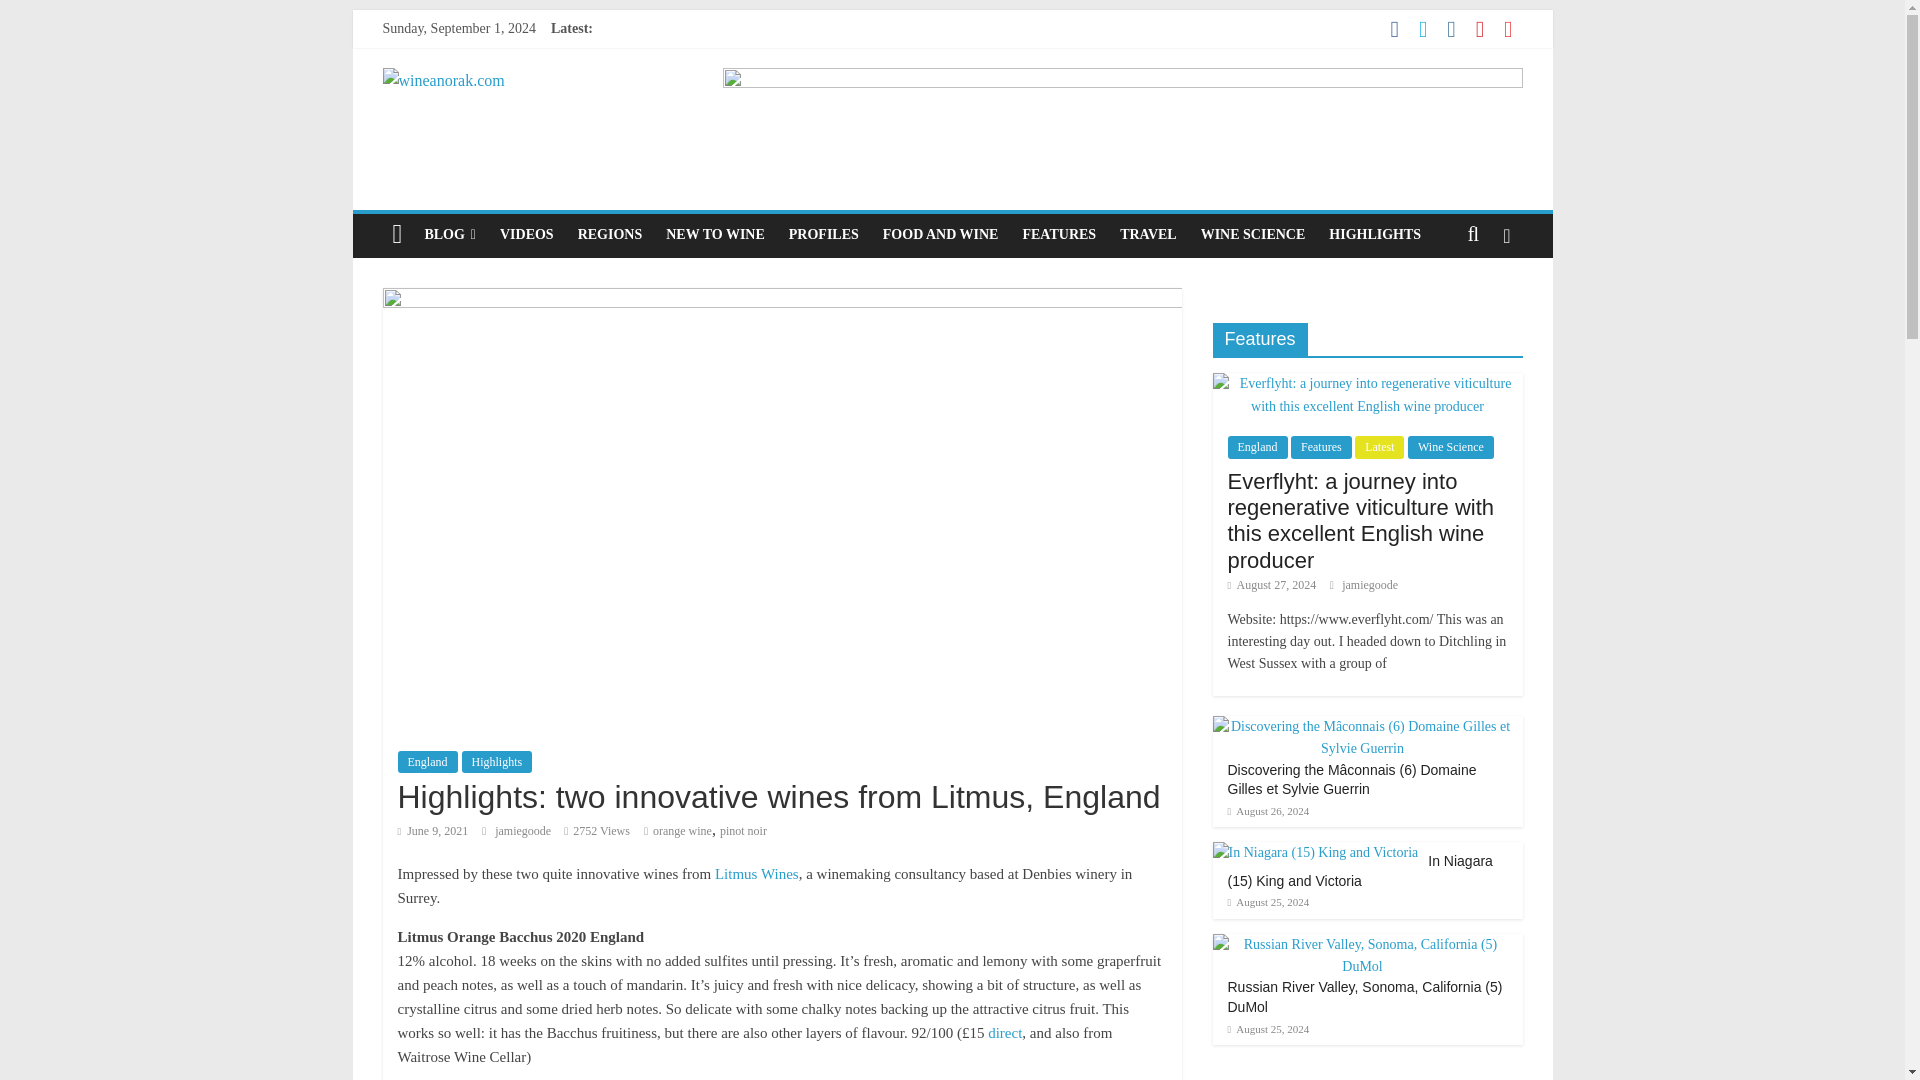  I want to click on England, so click(428, 762).